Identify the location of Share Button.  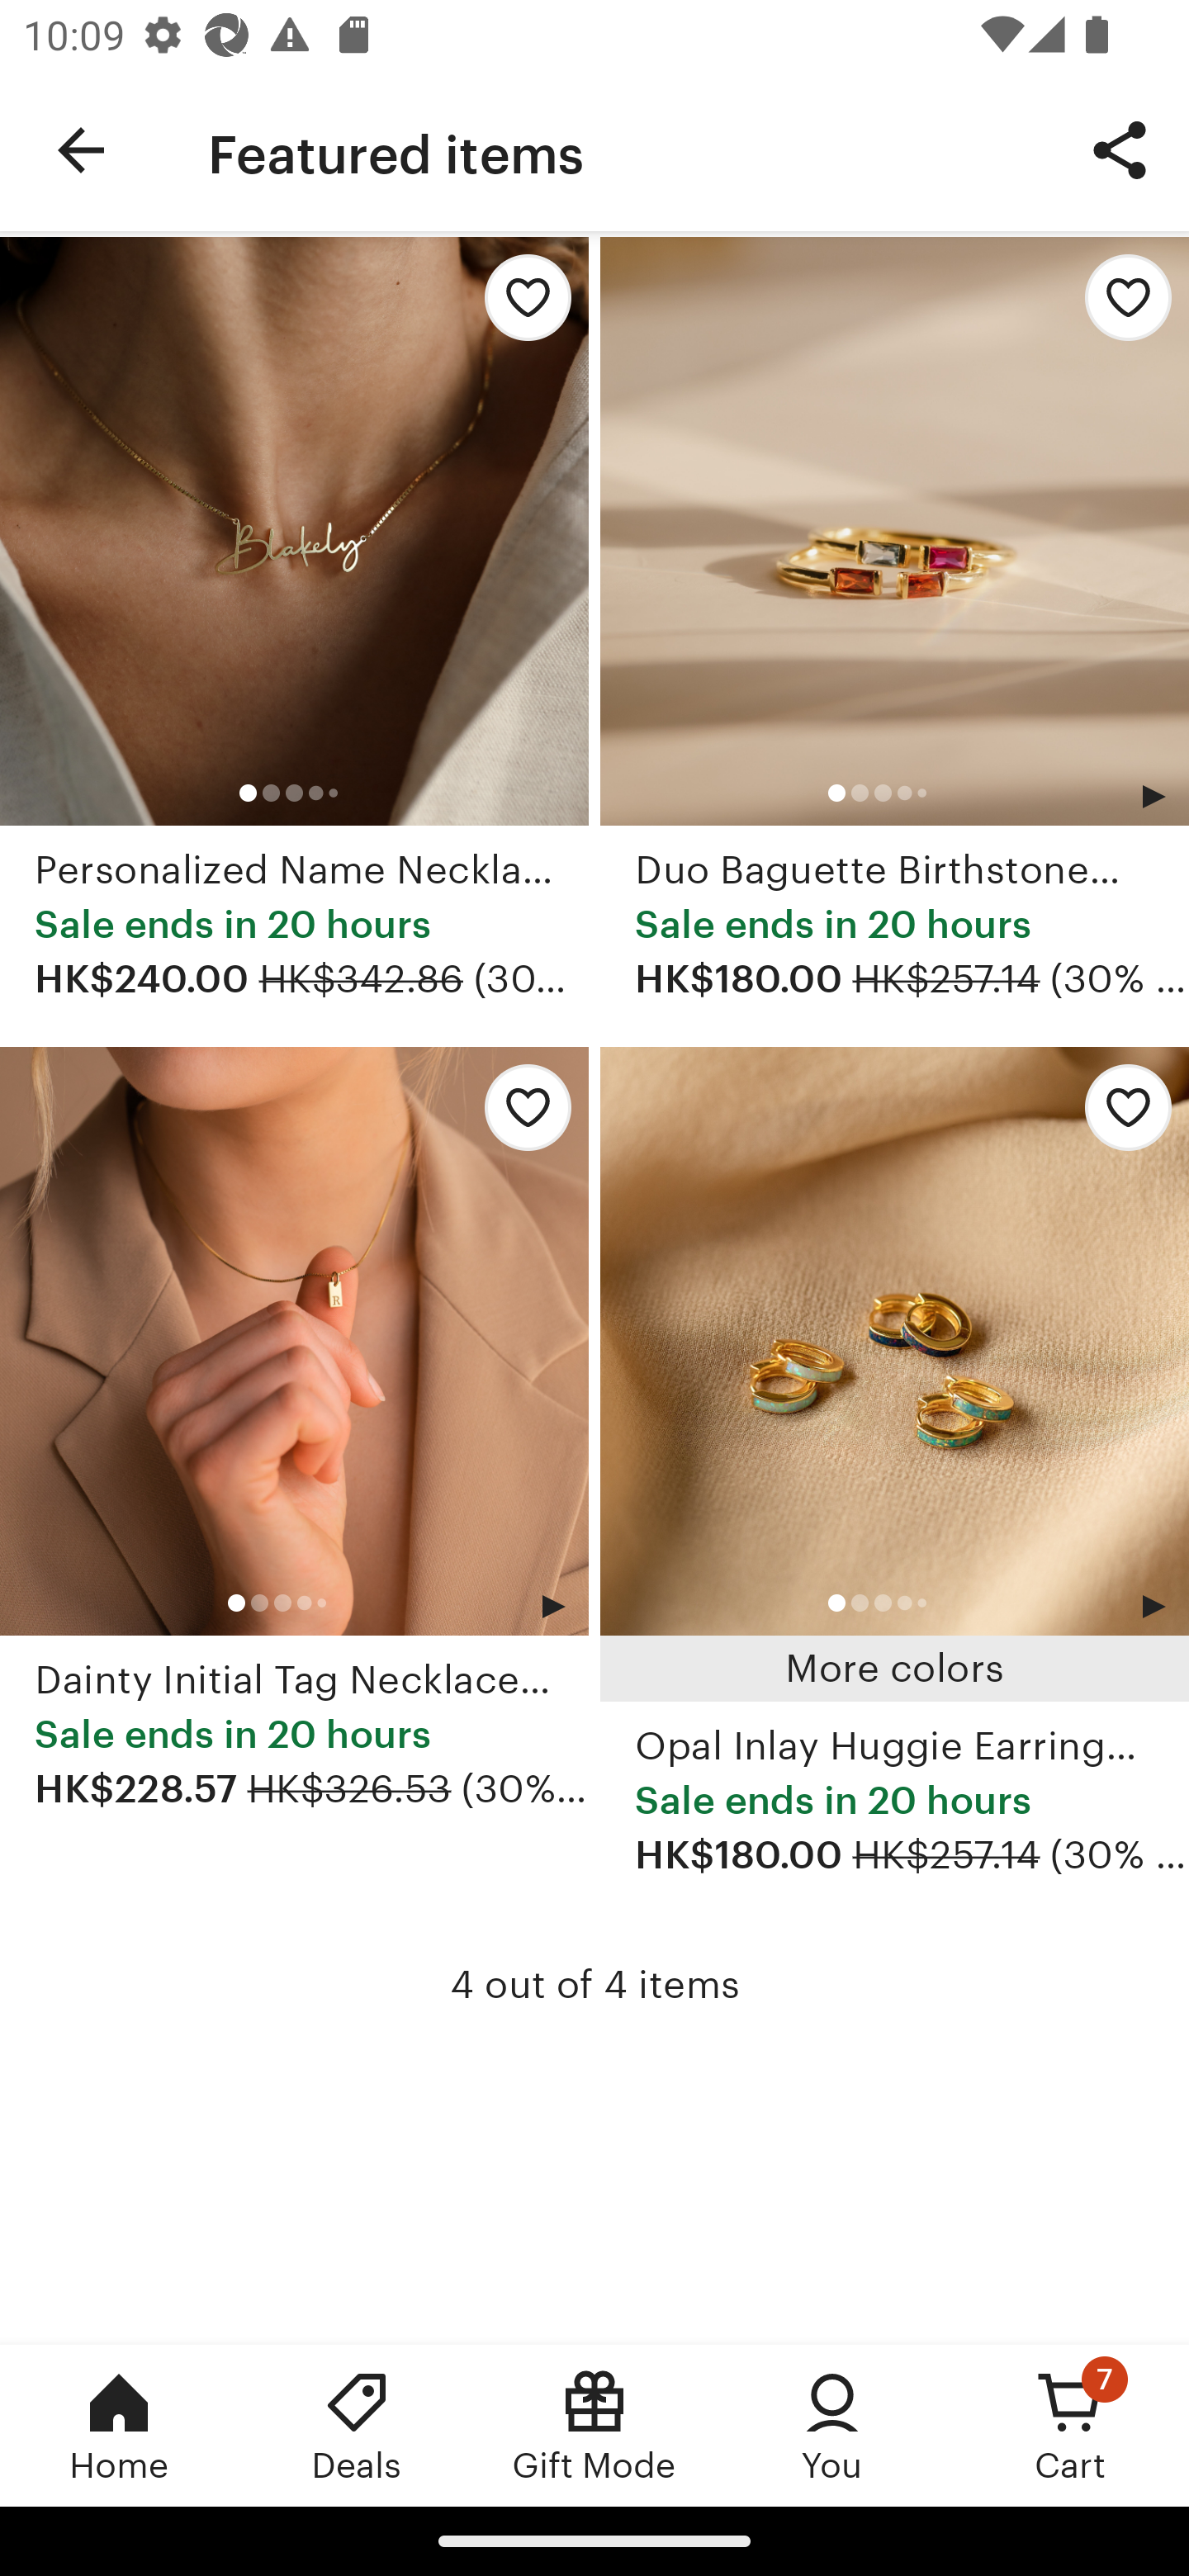
(1120, 149).